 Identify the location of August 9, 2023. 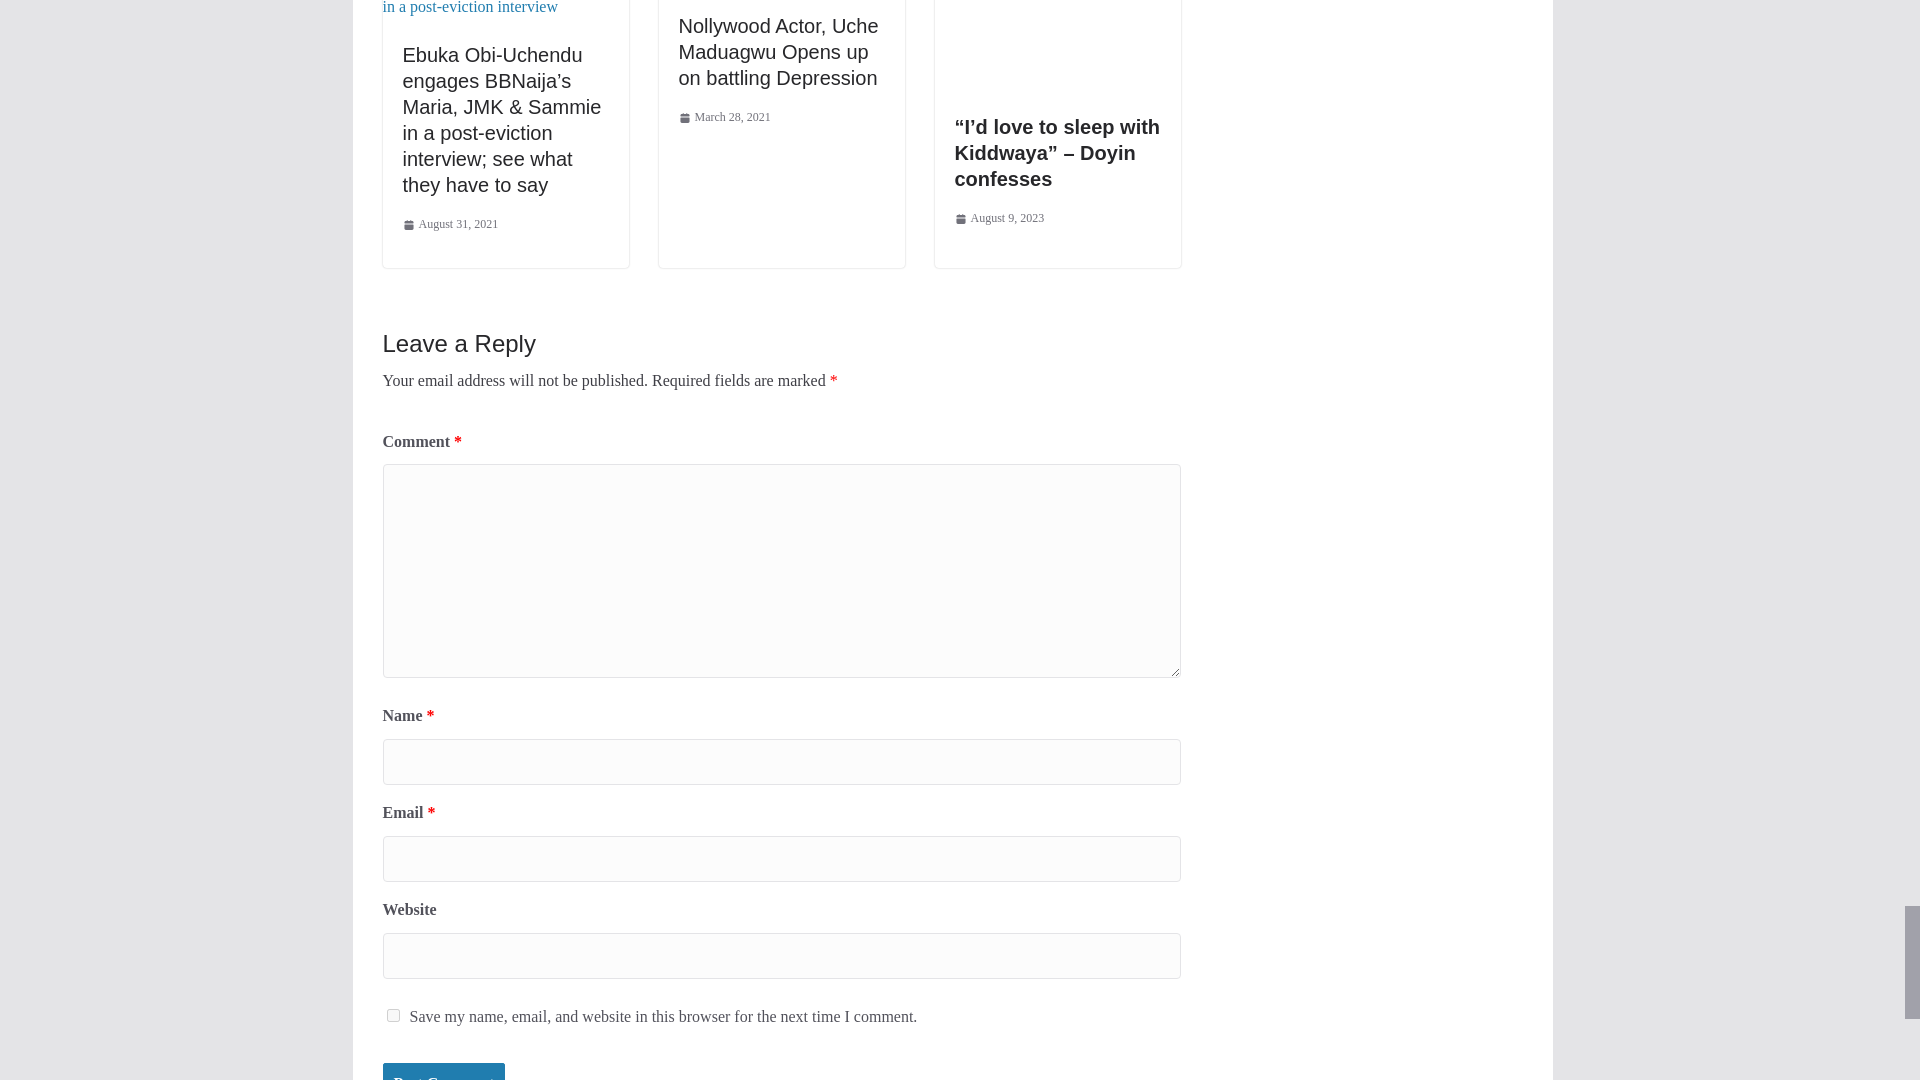
(999, 219).